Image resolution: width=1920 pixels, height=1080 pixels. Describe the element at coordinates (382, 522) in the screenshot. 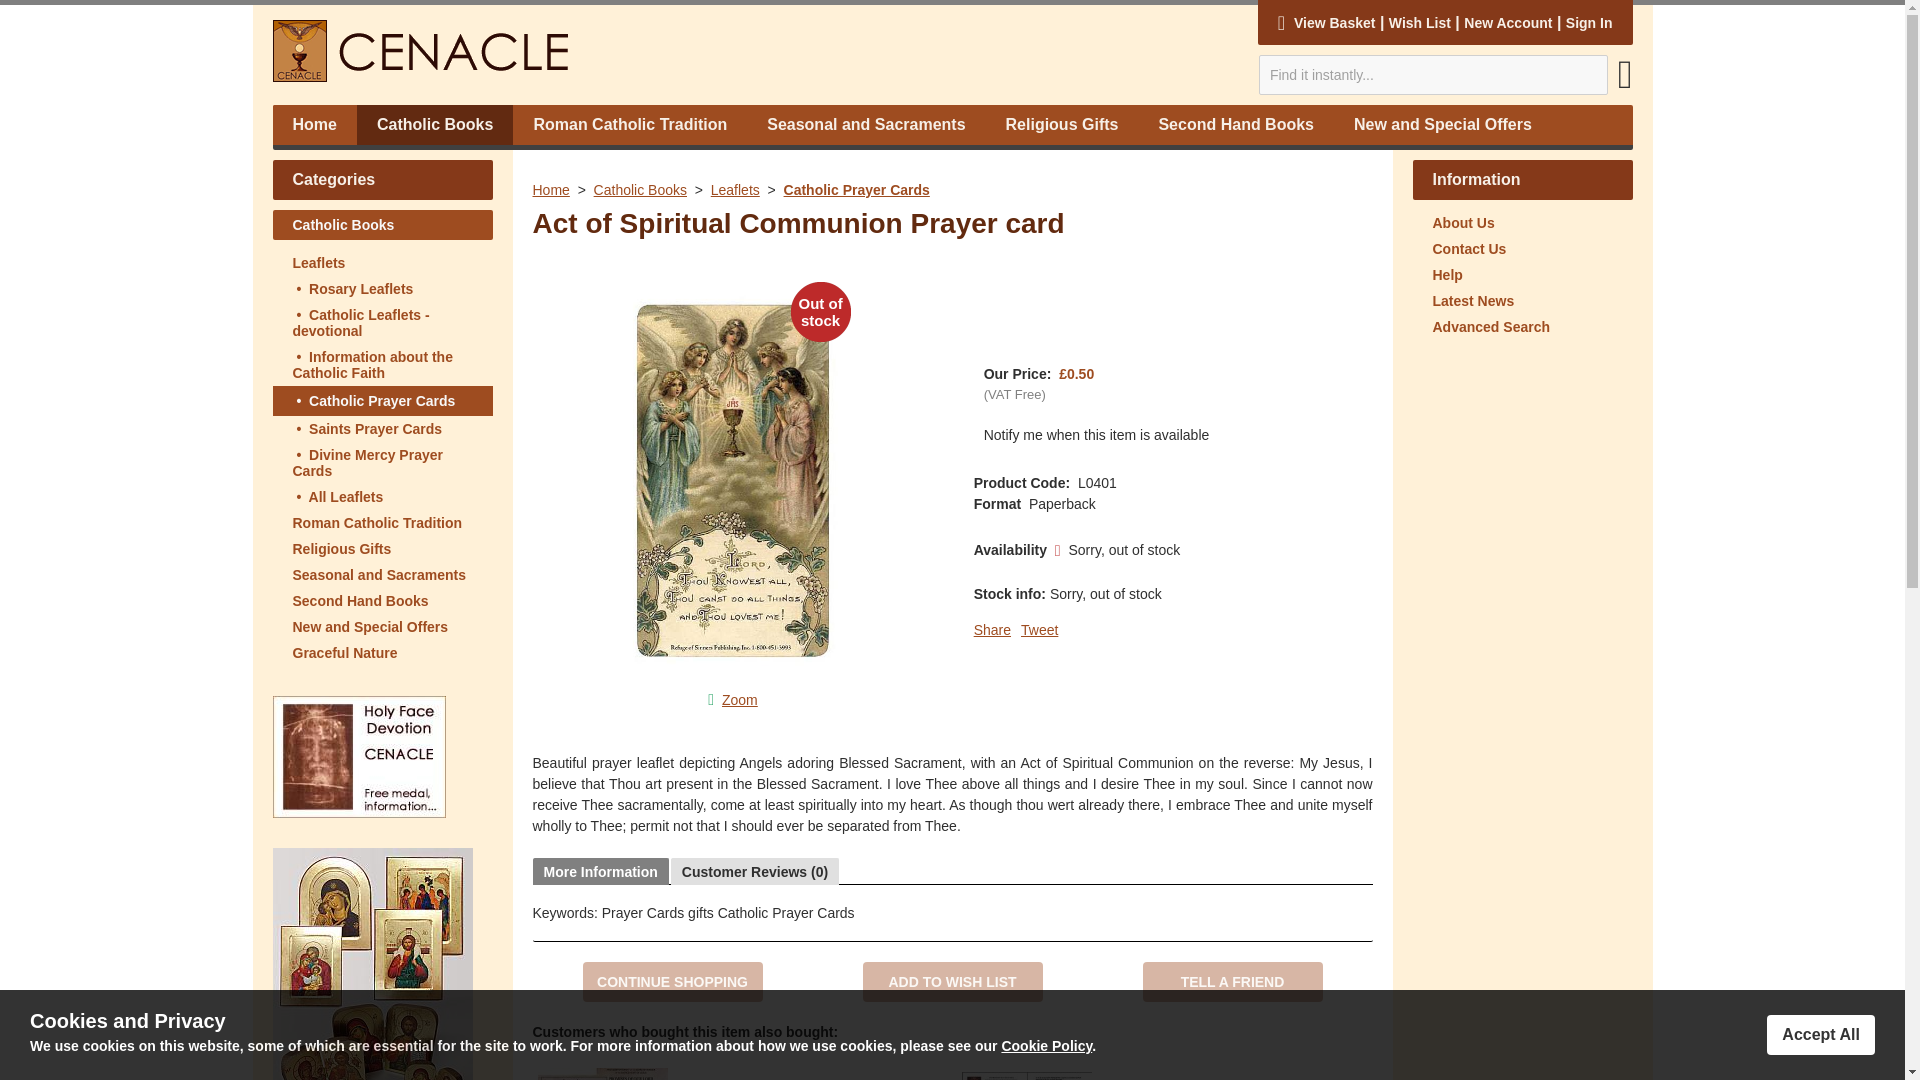

I see `Roman Catholic Tradition` at that location.